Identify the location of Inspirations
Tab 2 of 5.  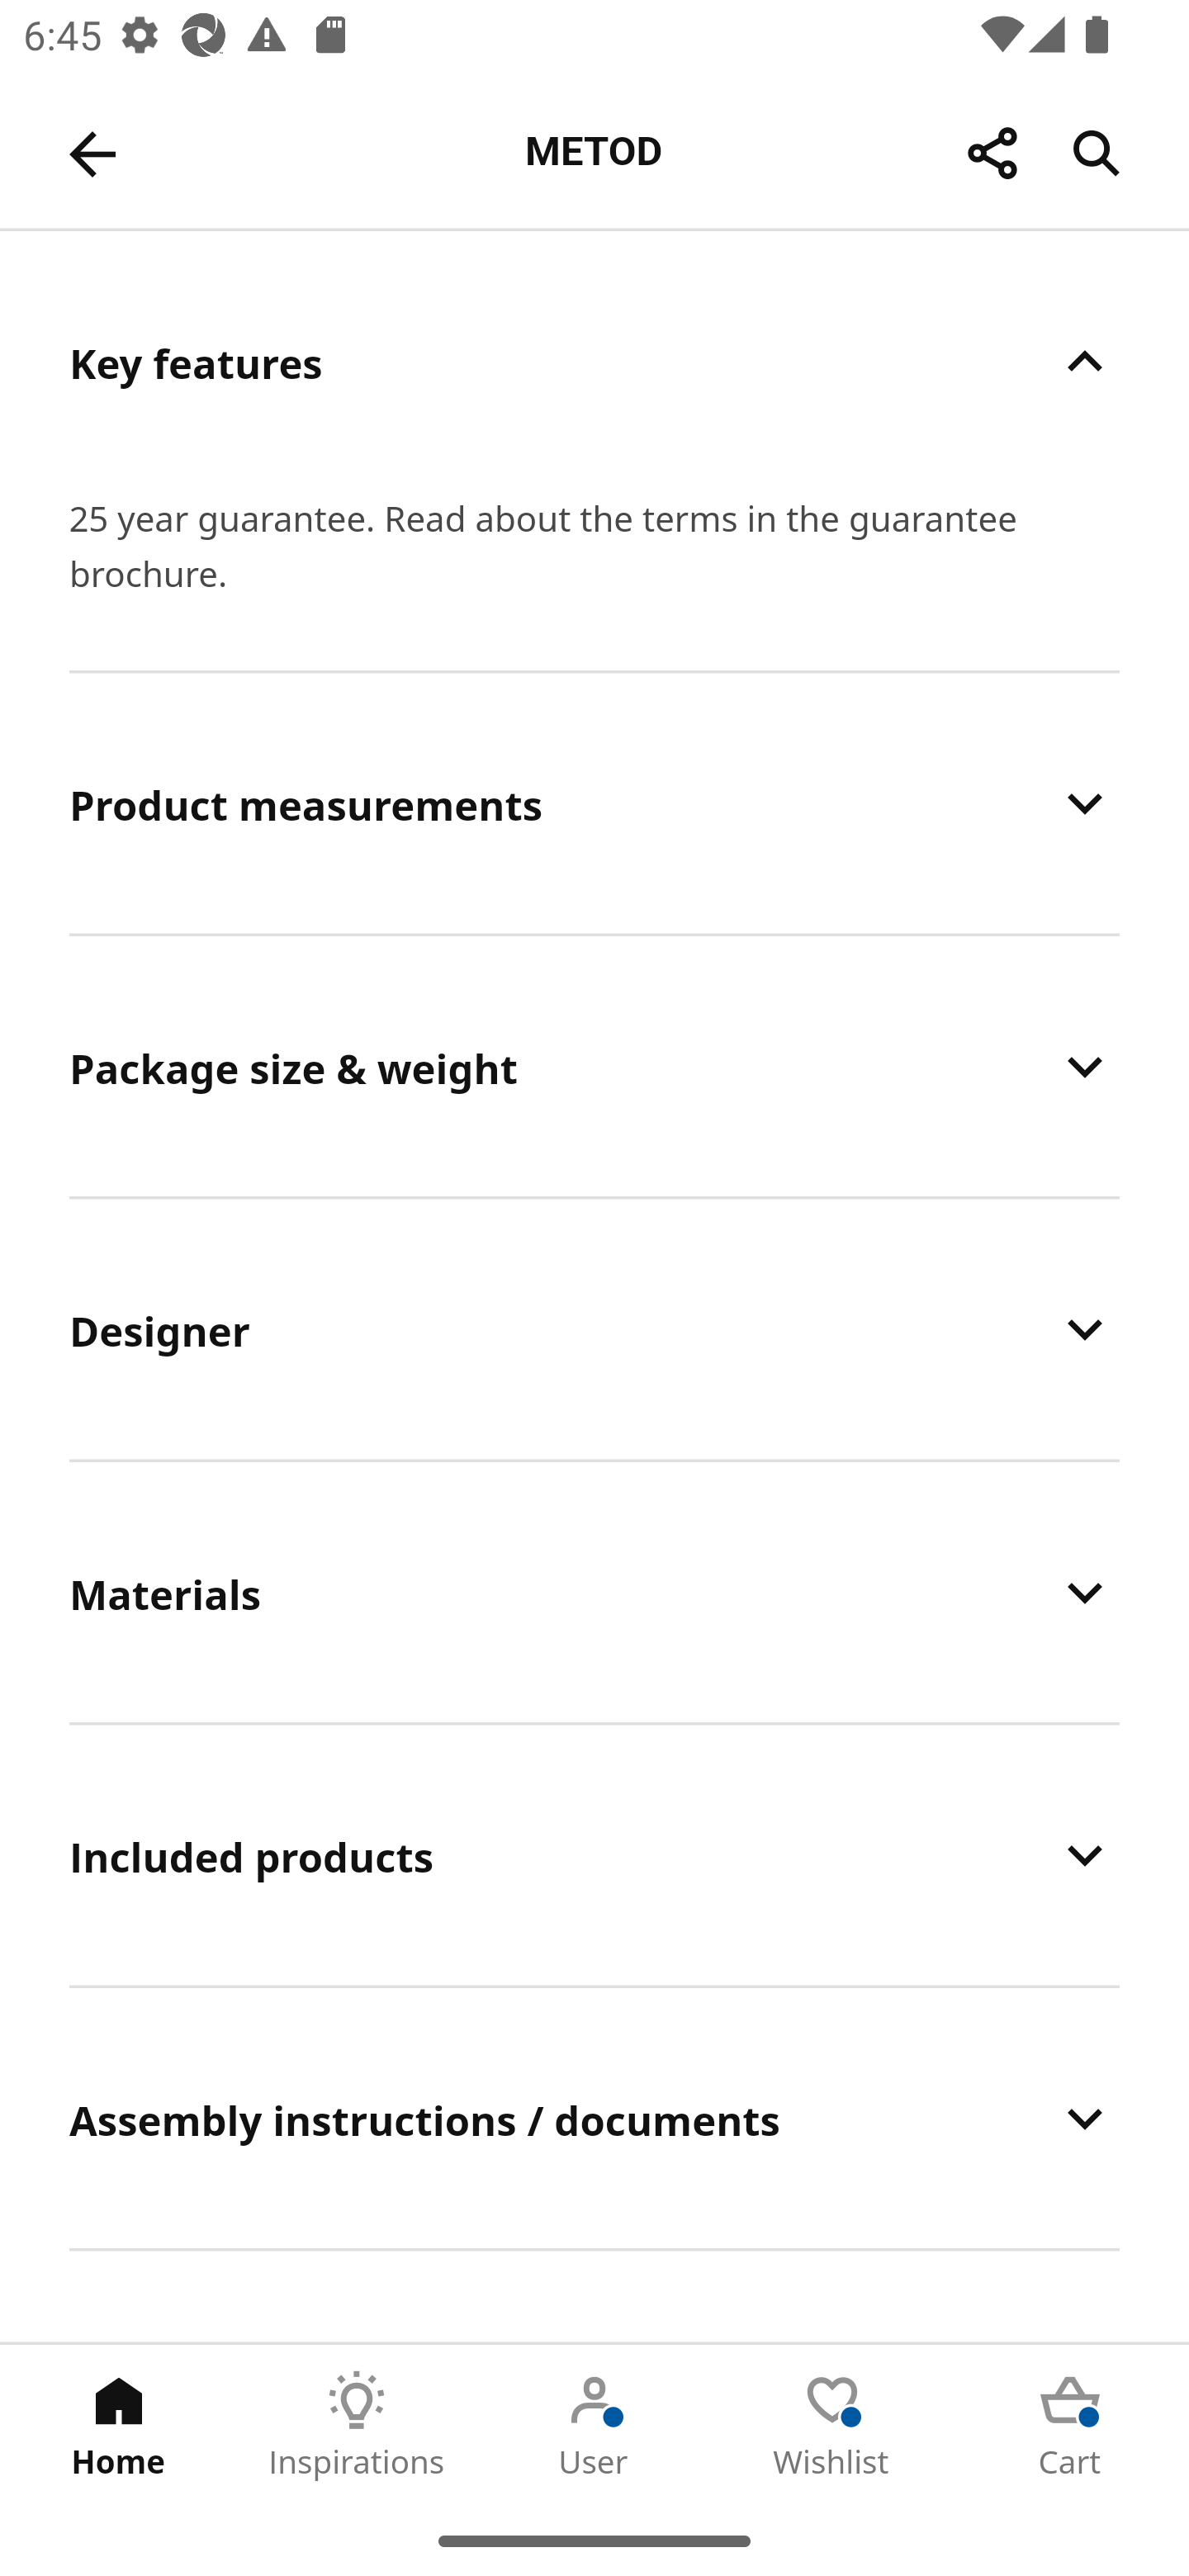
(357, 2425).